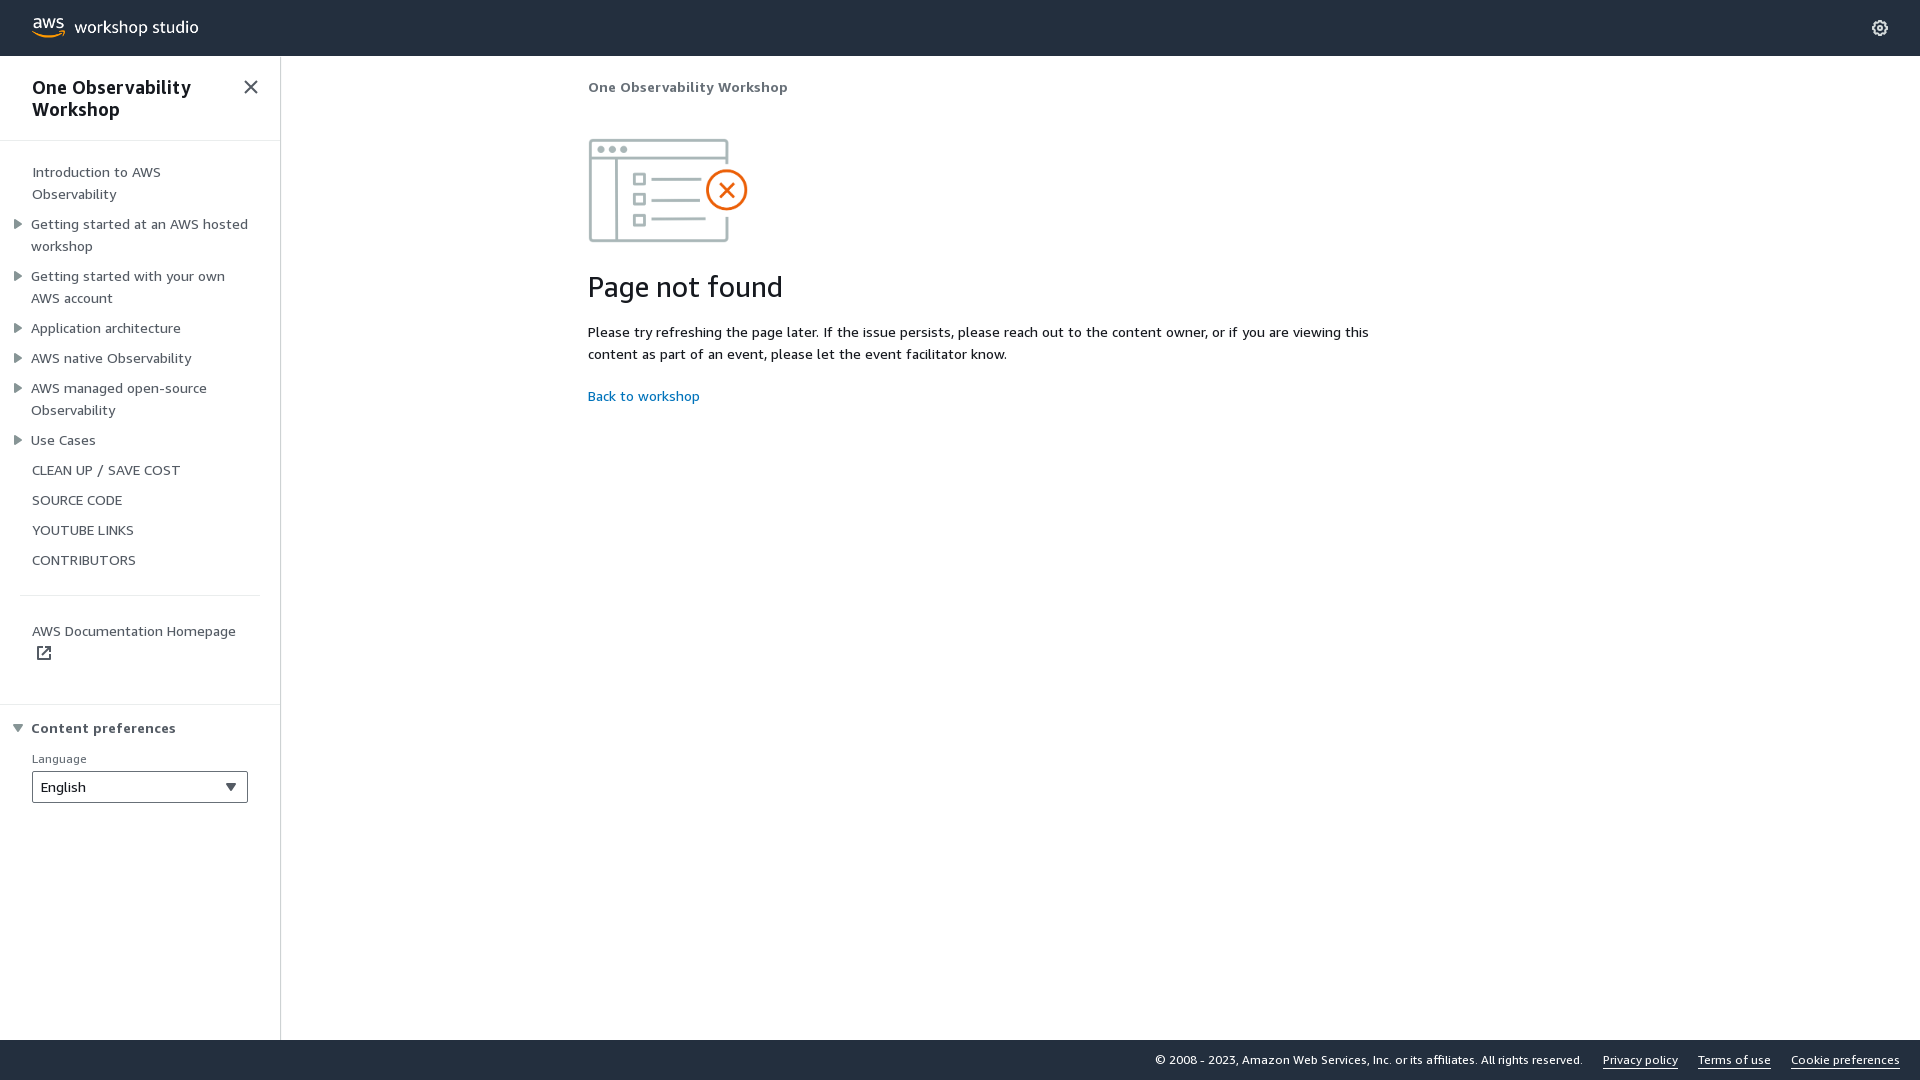  Describe the element at coordinates (64, 440) in the screenshot. I see `Use Cases` at that location.